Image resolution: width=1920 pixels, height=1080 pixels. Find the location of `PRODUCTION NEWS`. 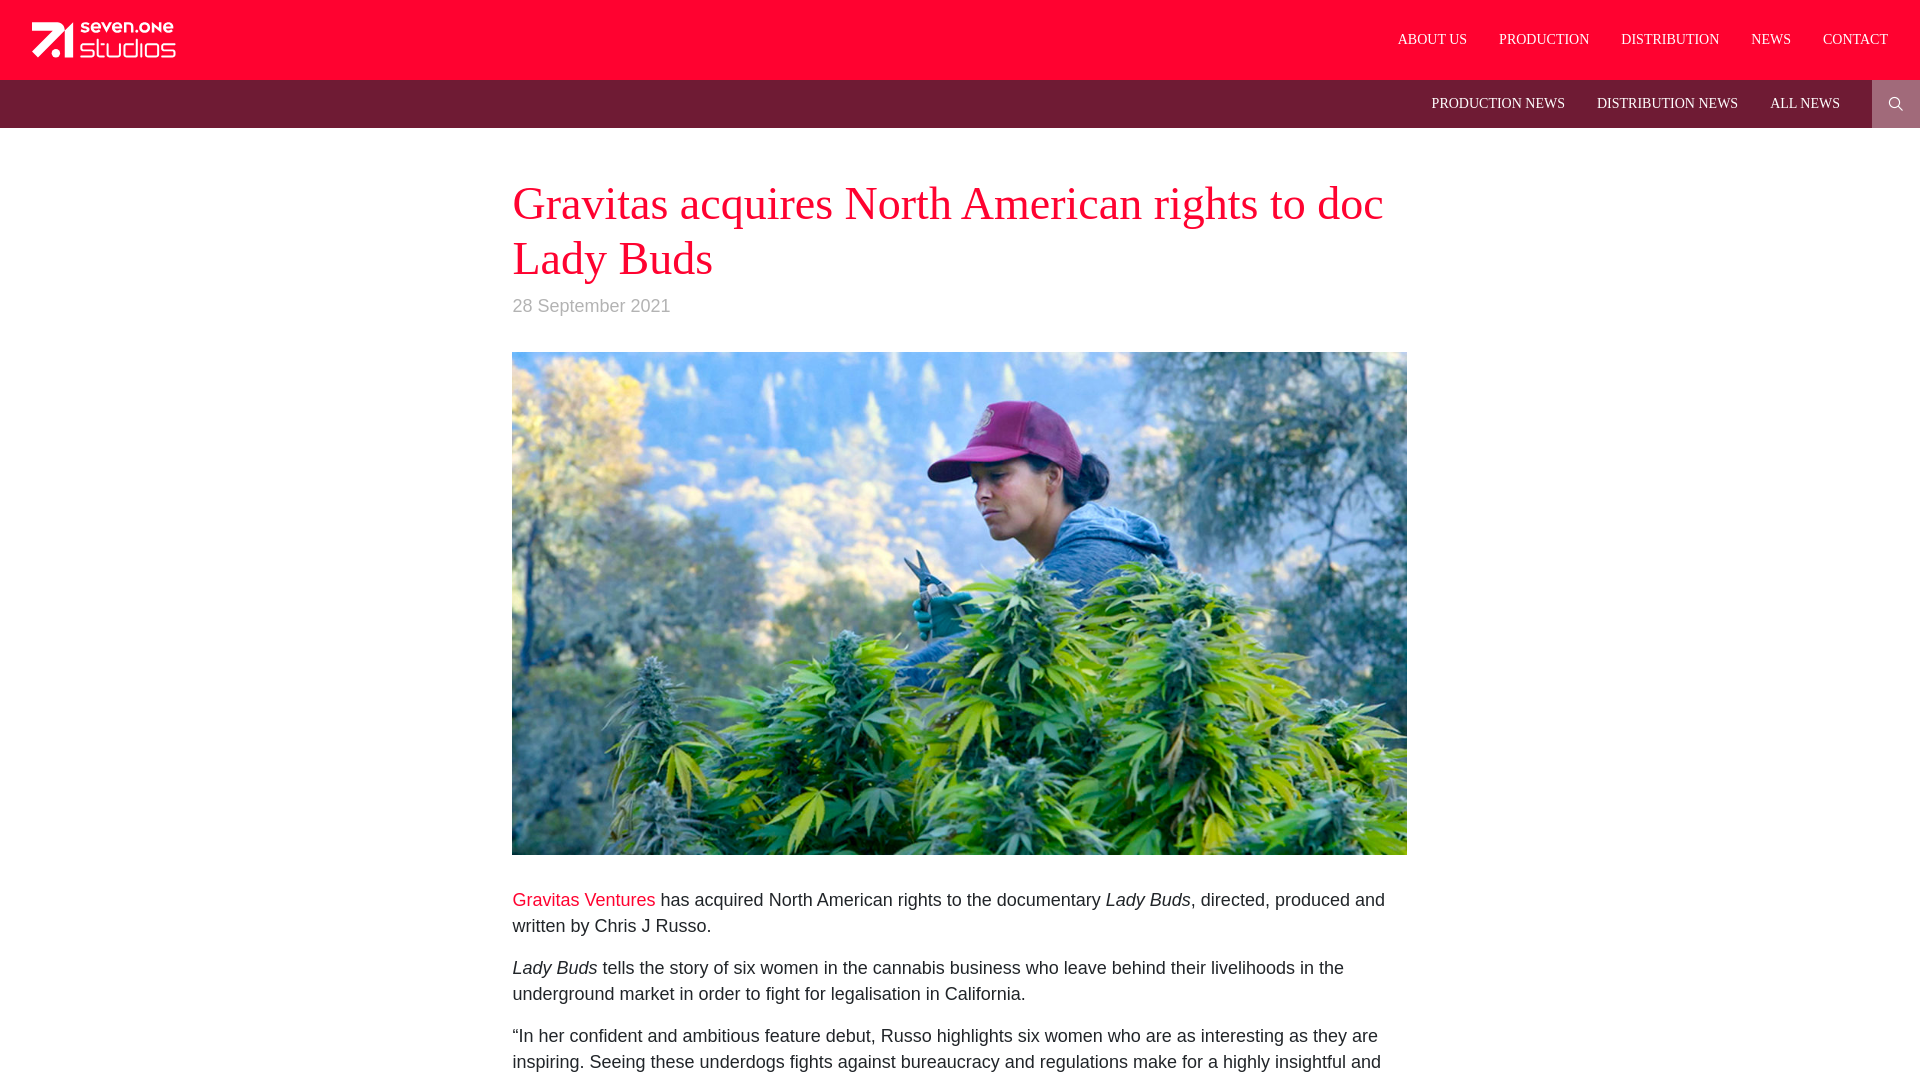

PRODUCTION NEWS is located at coordinates (1498, 104).